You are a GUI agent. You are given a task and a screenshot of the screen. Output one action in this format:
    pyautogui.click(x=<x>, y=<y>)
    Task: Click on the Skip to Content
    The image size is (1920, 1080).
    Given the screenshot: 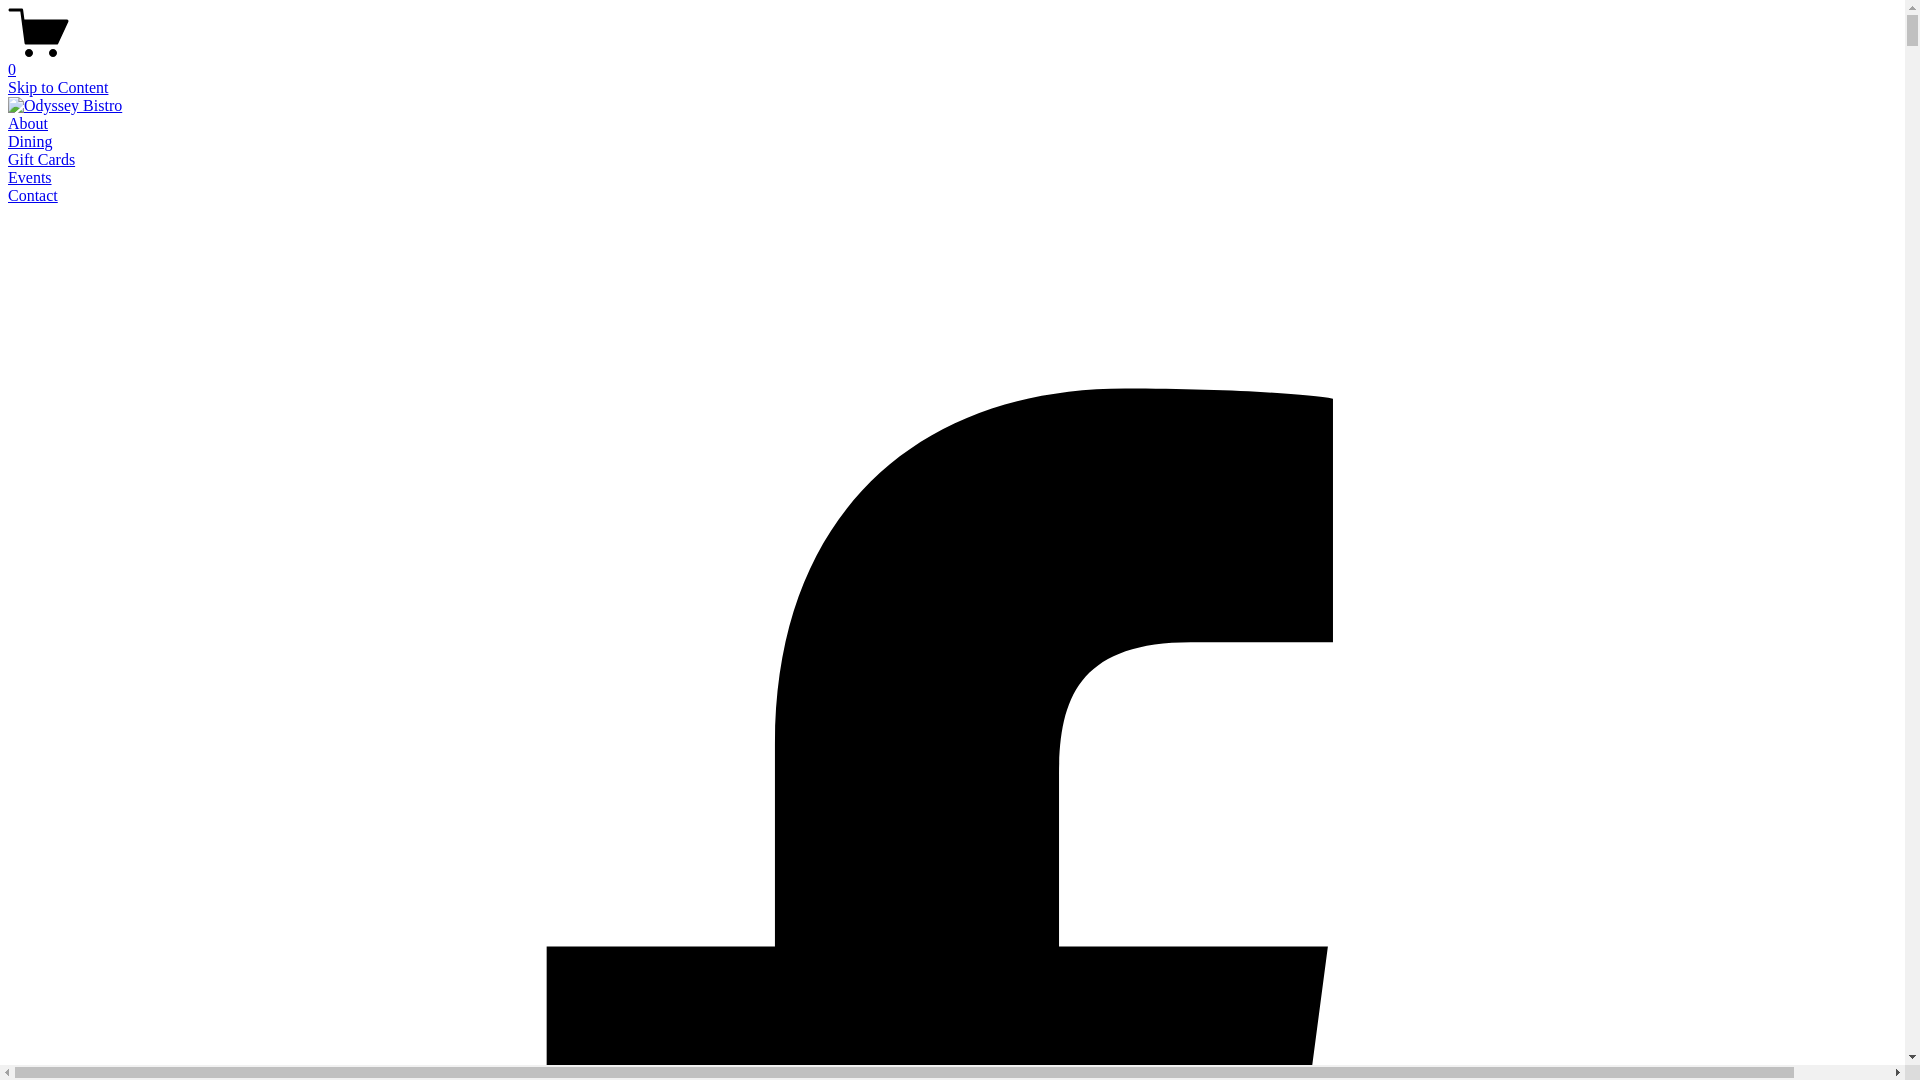 What is the action you would take?
    pyautogui.click(x=58, y=88)
    